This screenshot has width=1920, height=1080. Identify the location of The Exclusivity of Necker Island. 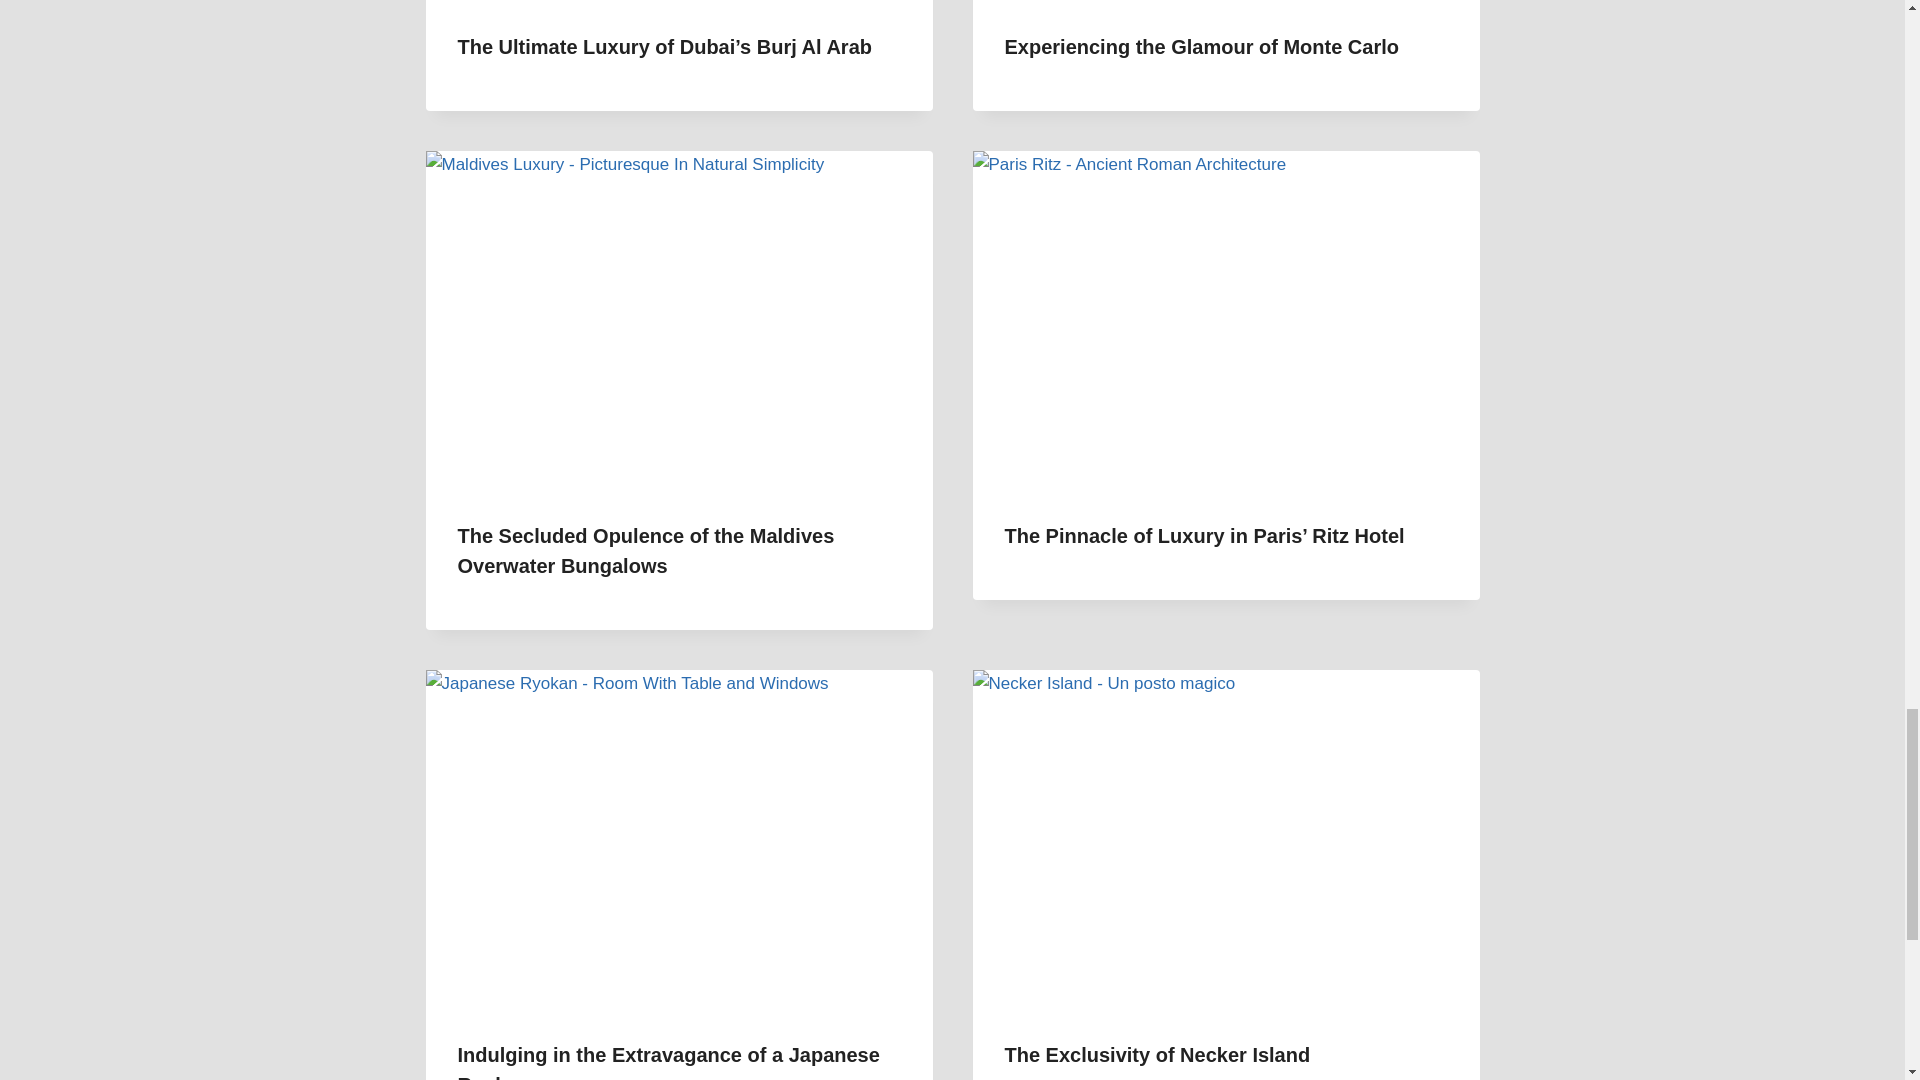
(1156, 1054).